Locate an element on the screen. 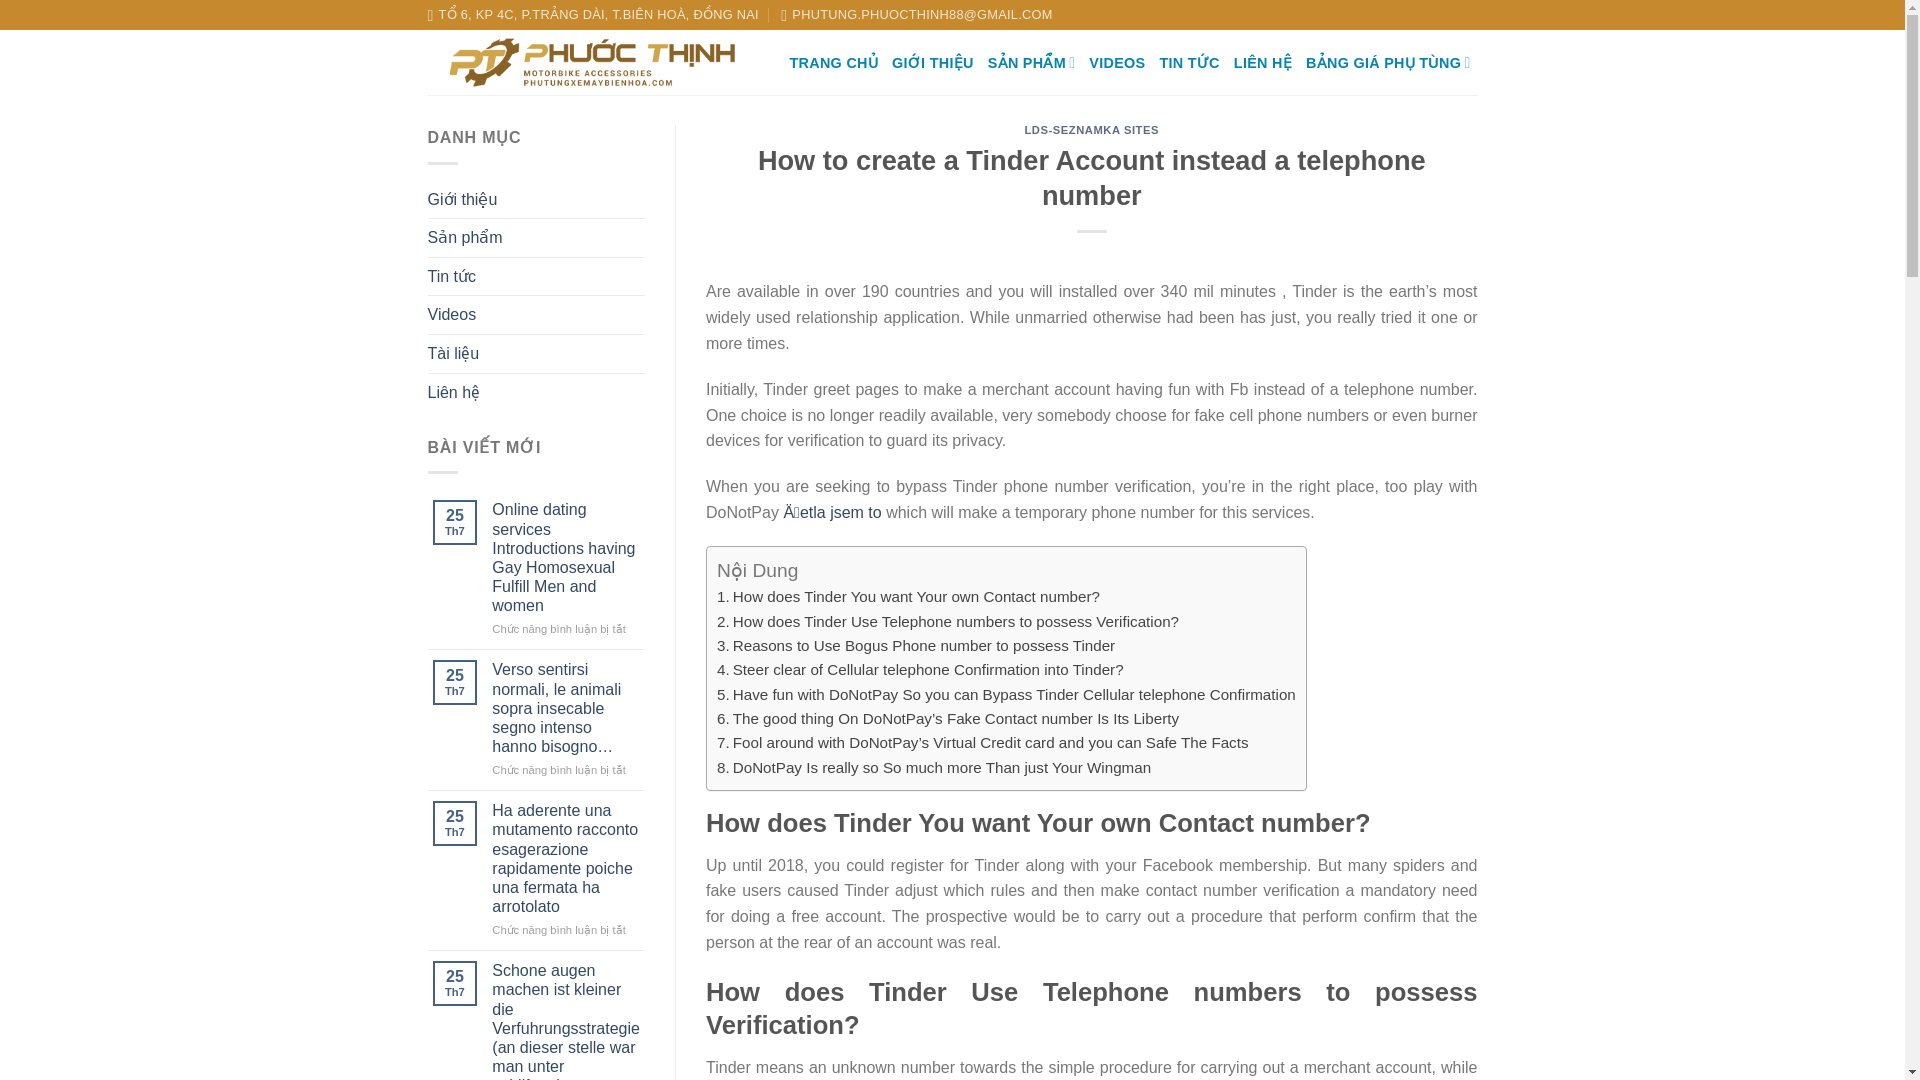  LDS-SEZNAMKA SITES is located at coordinates (1091, 130).